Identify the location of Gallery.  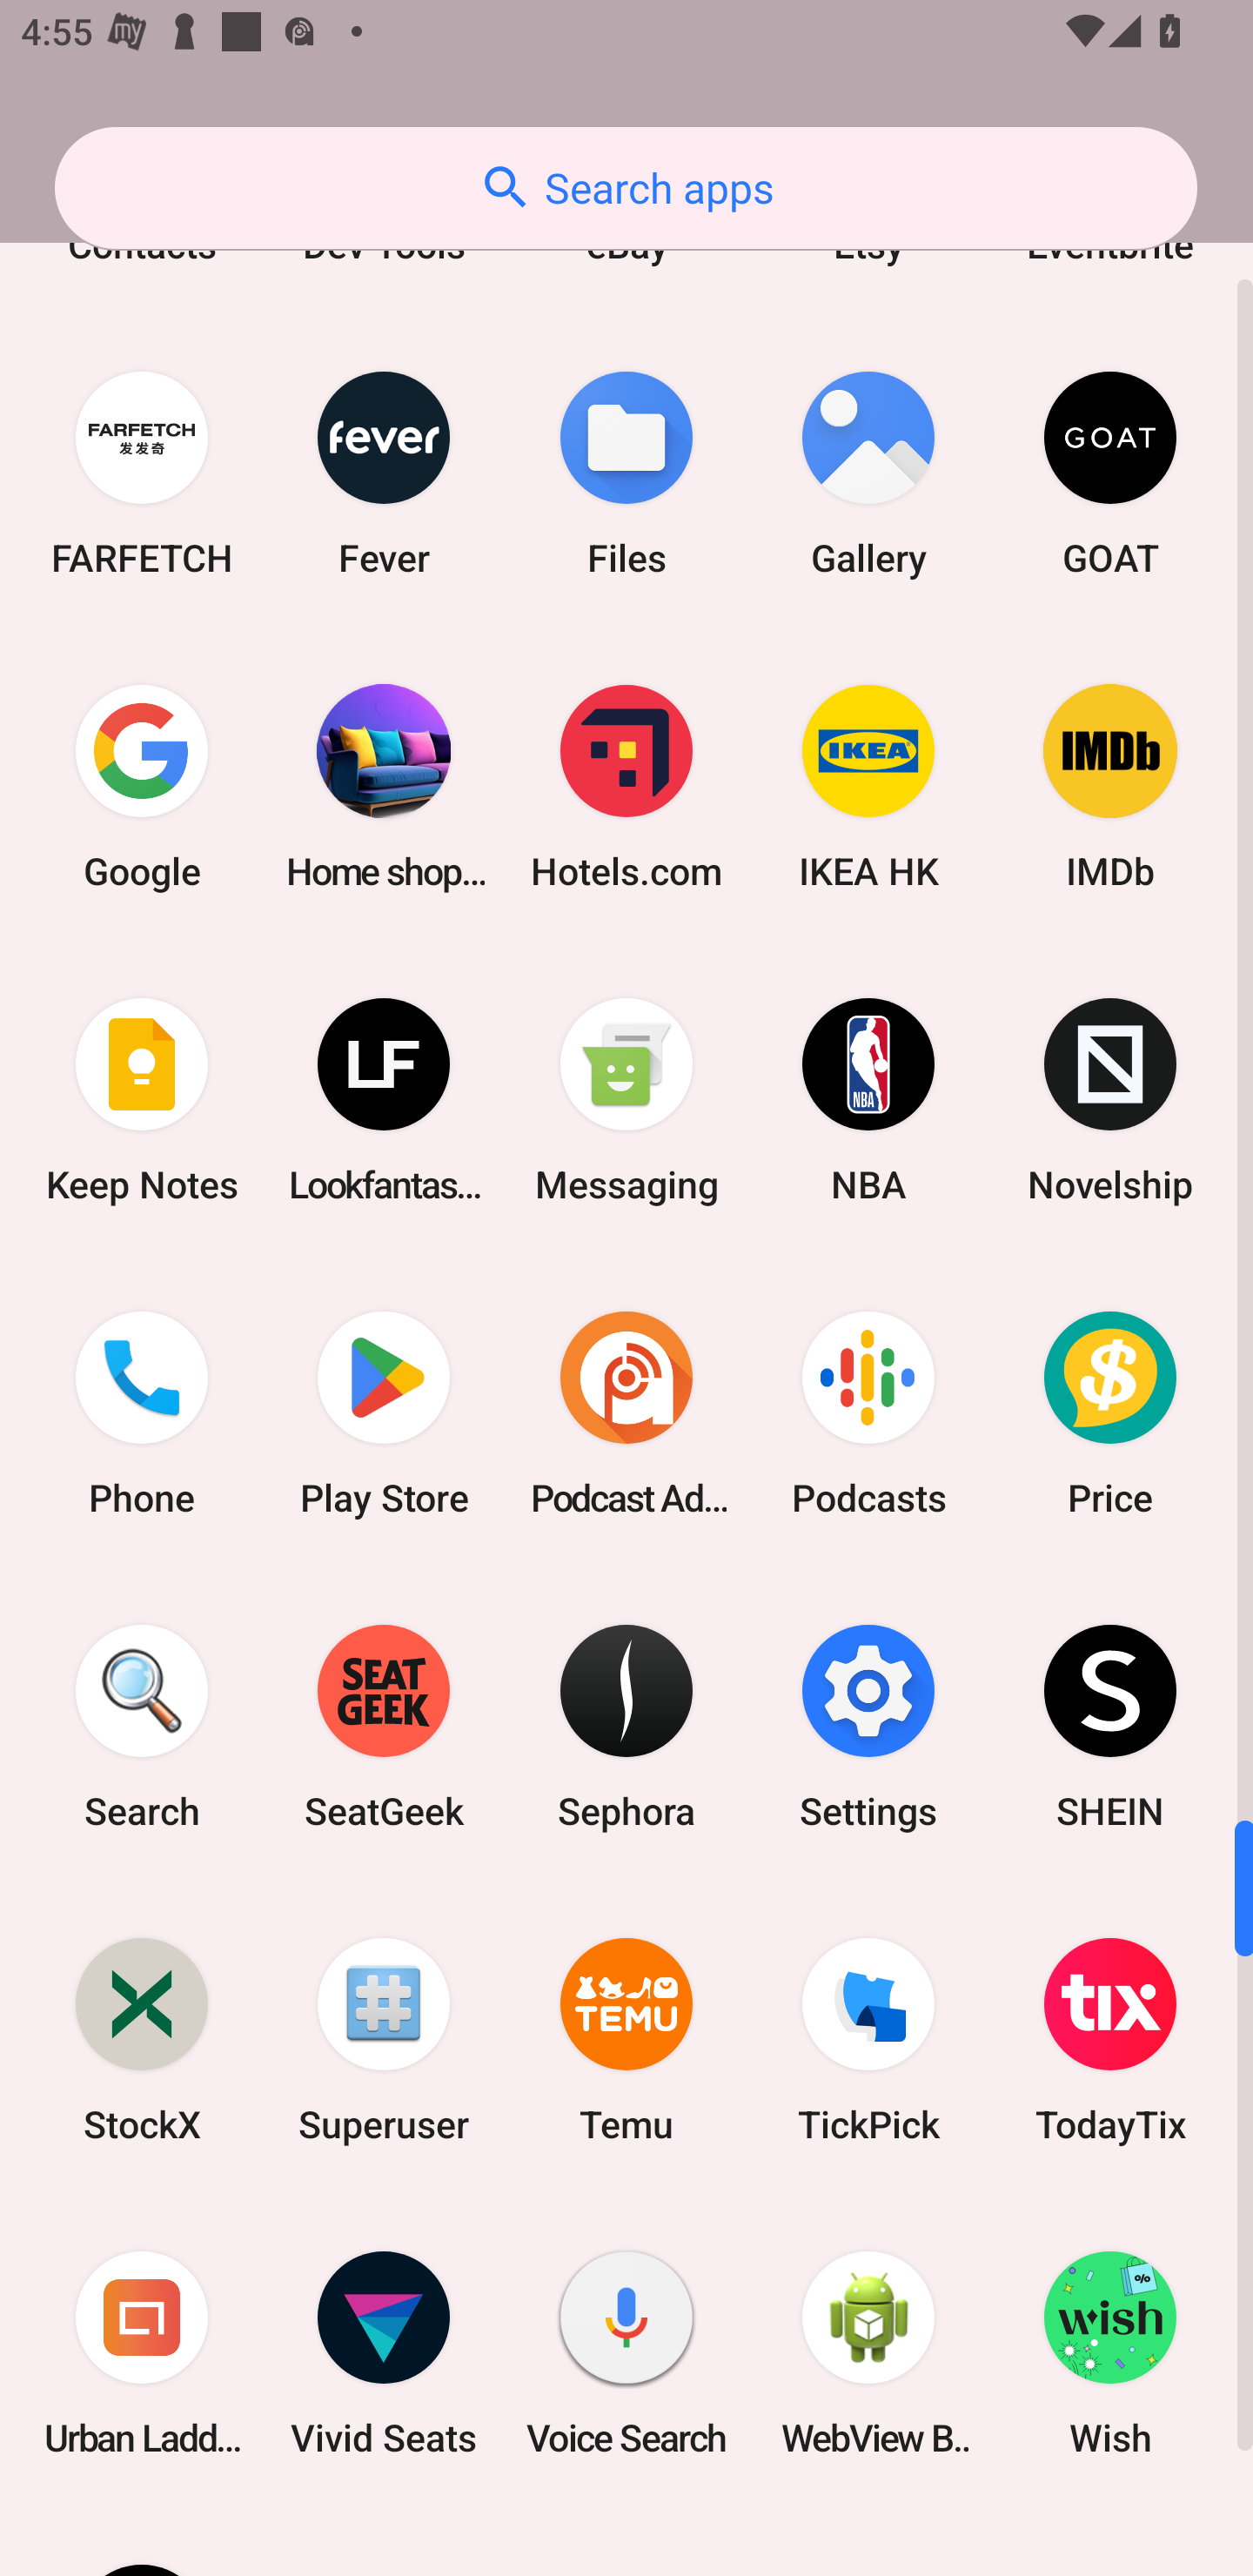
(868, 473).